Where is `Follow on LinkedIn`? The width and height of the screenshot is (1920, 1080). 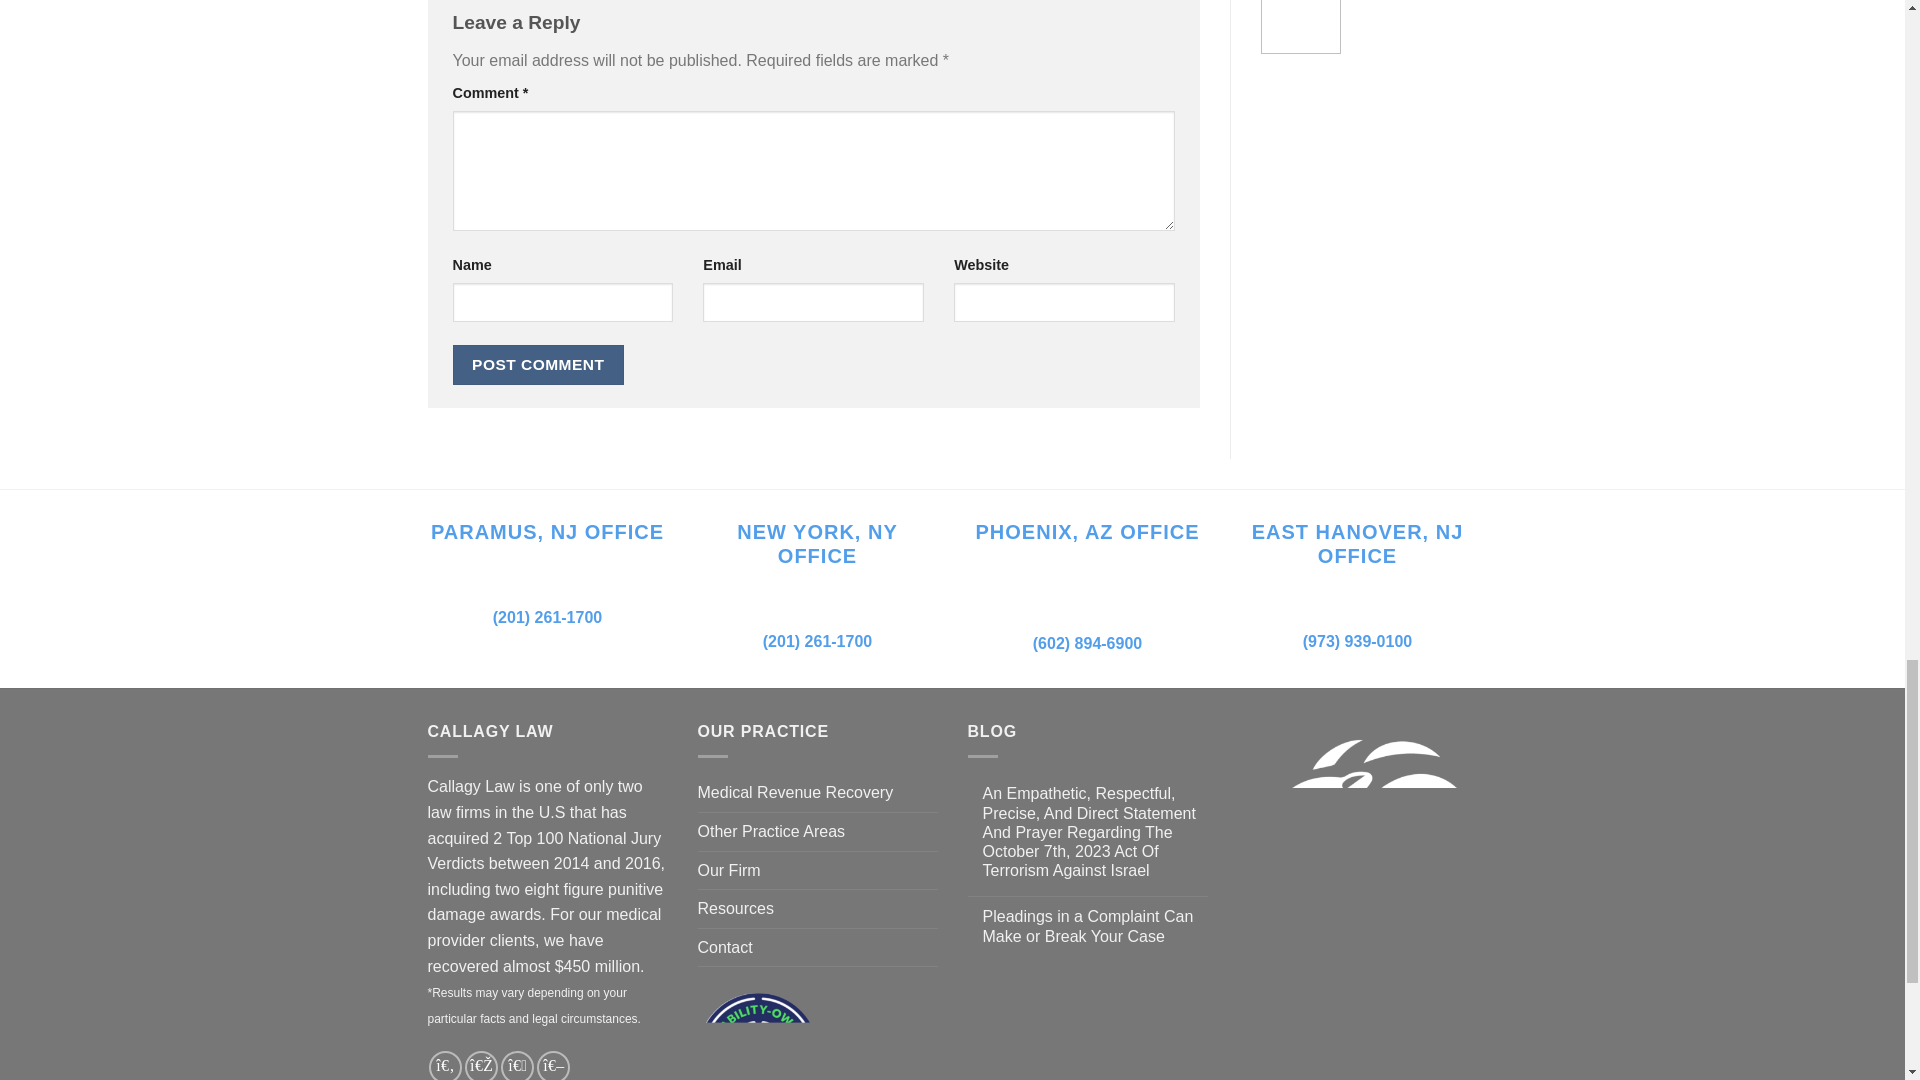
Follow on LinkedIn is located at coordinates (554, 1065).